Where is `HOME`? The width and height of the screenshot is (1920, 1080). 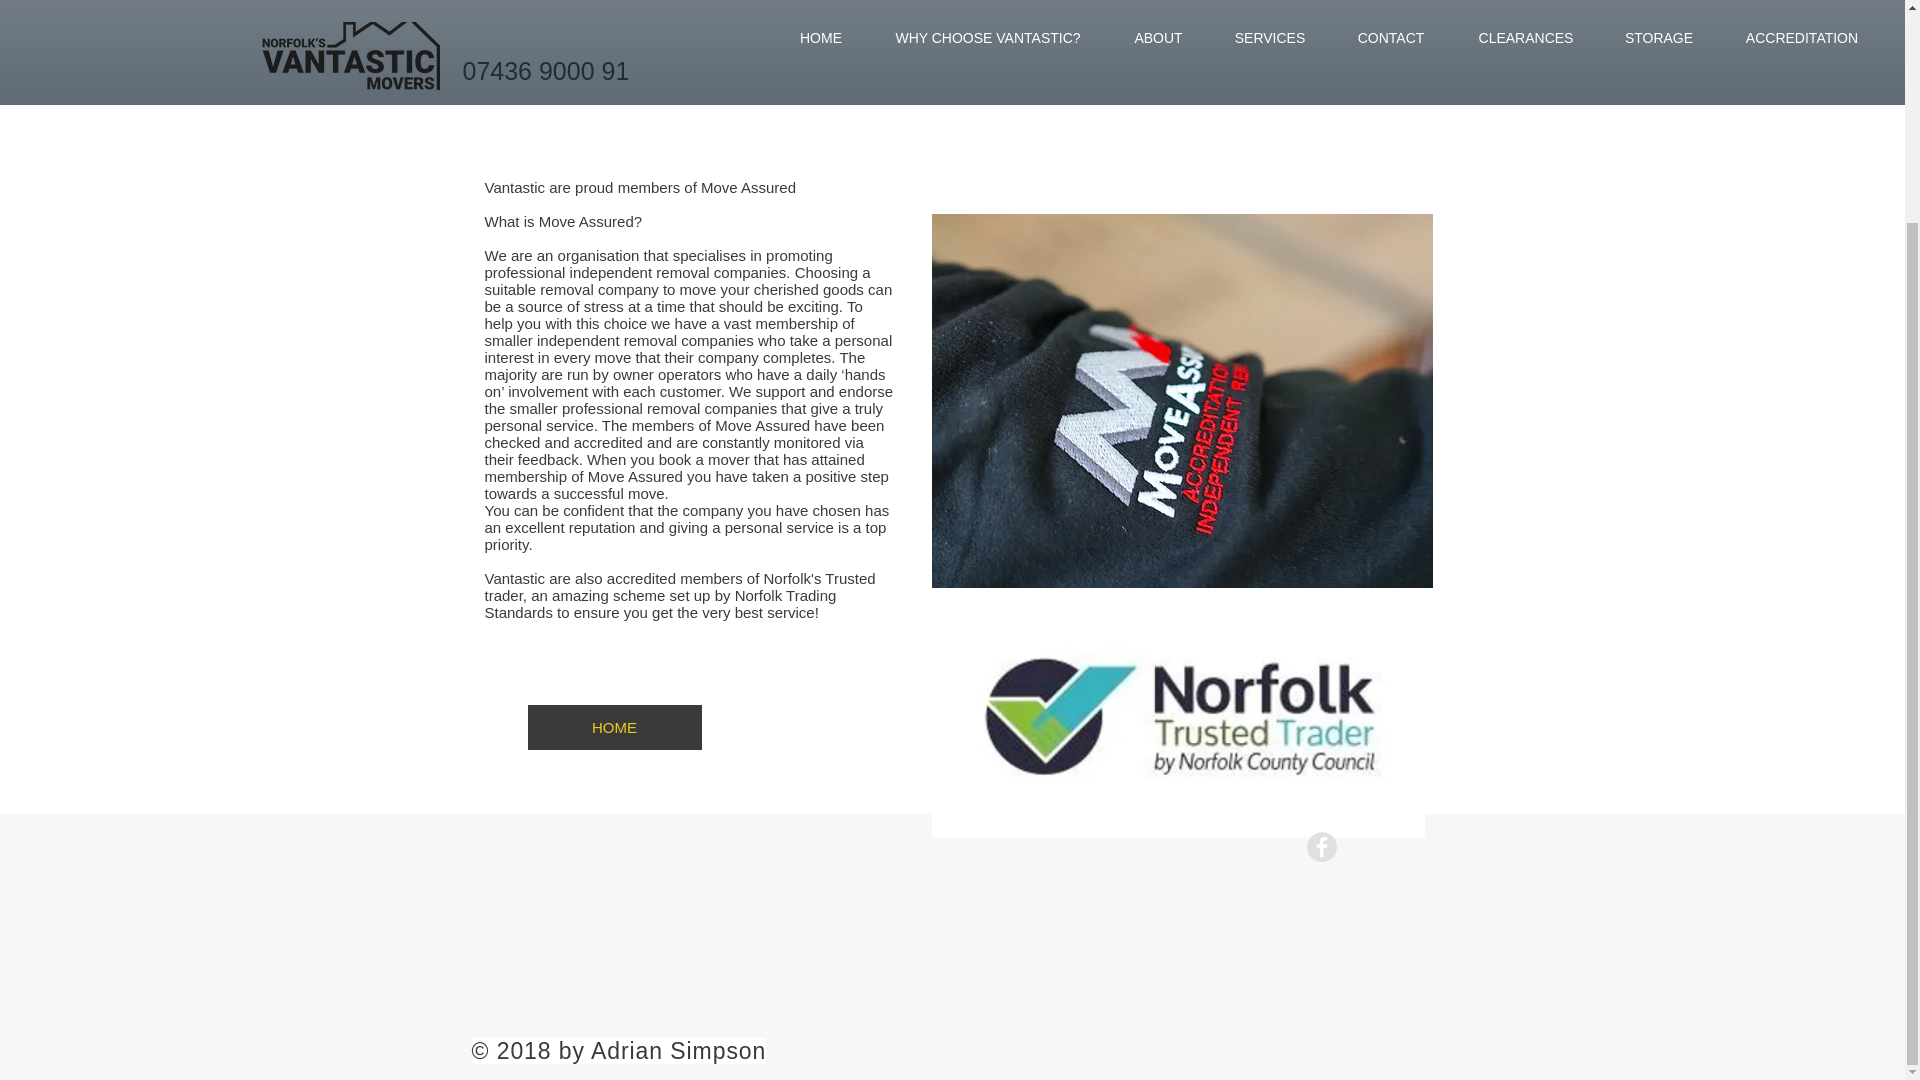
HOME is located at coordinates (615, 727).